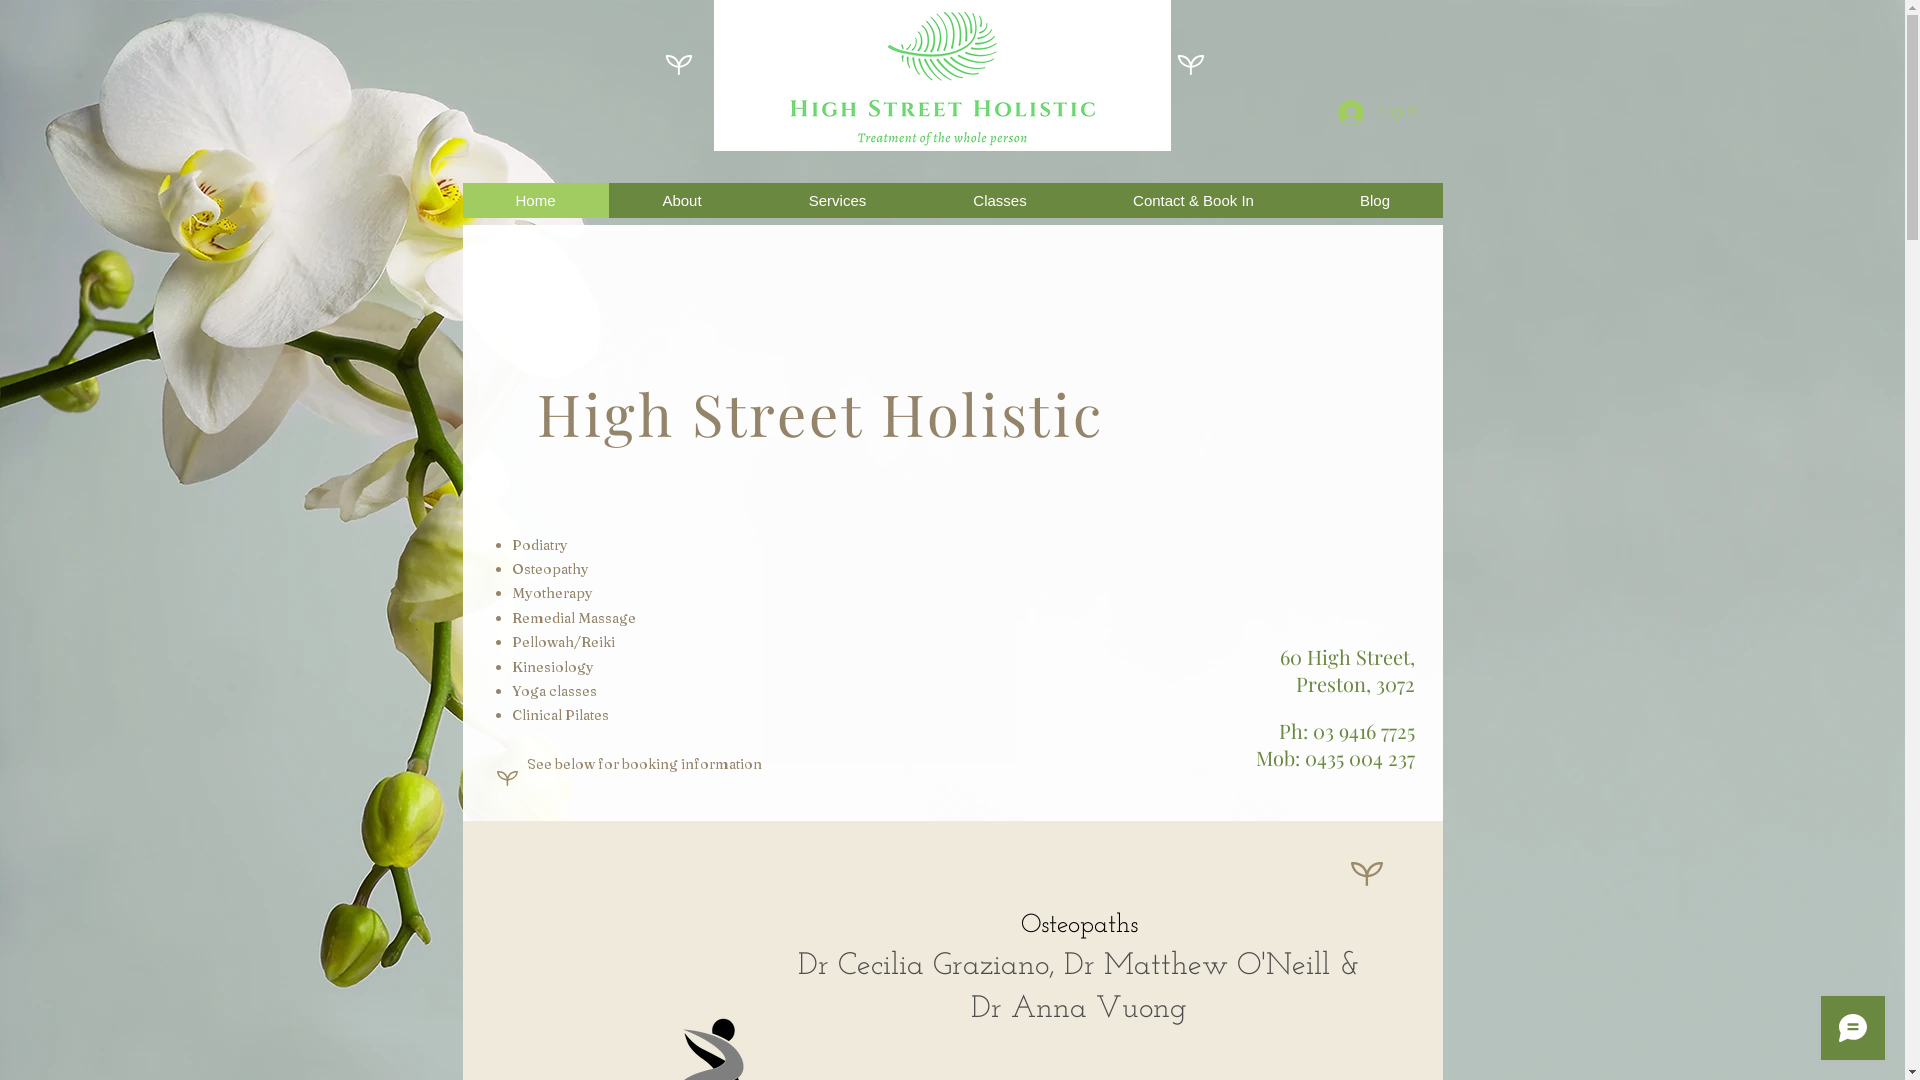  What do you see at coordinates (836, 200) in the screenshot?
I see `Services` at bounding box center [836, 200].